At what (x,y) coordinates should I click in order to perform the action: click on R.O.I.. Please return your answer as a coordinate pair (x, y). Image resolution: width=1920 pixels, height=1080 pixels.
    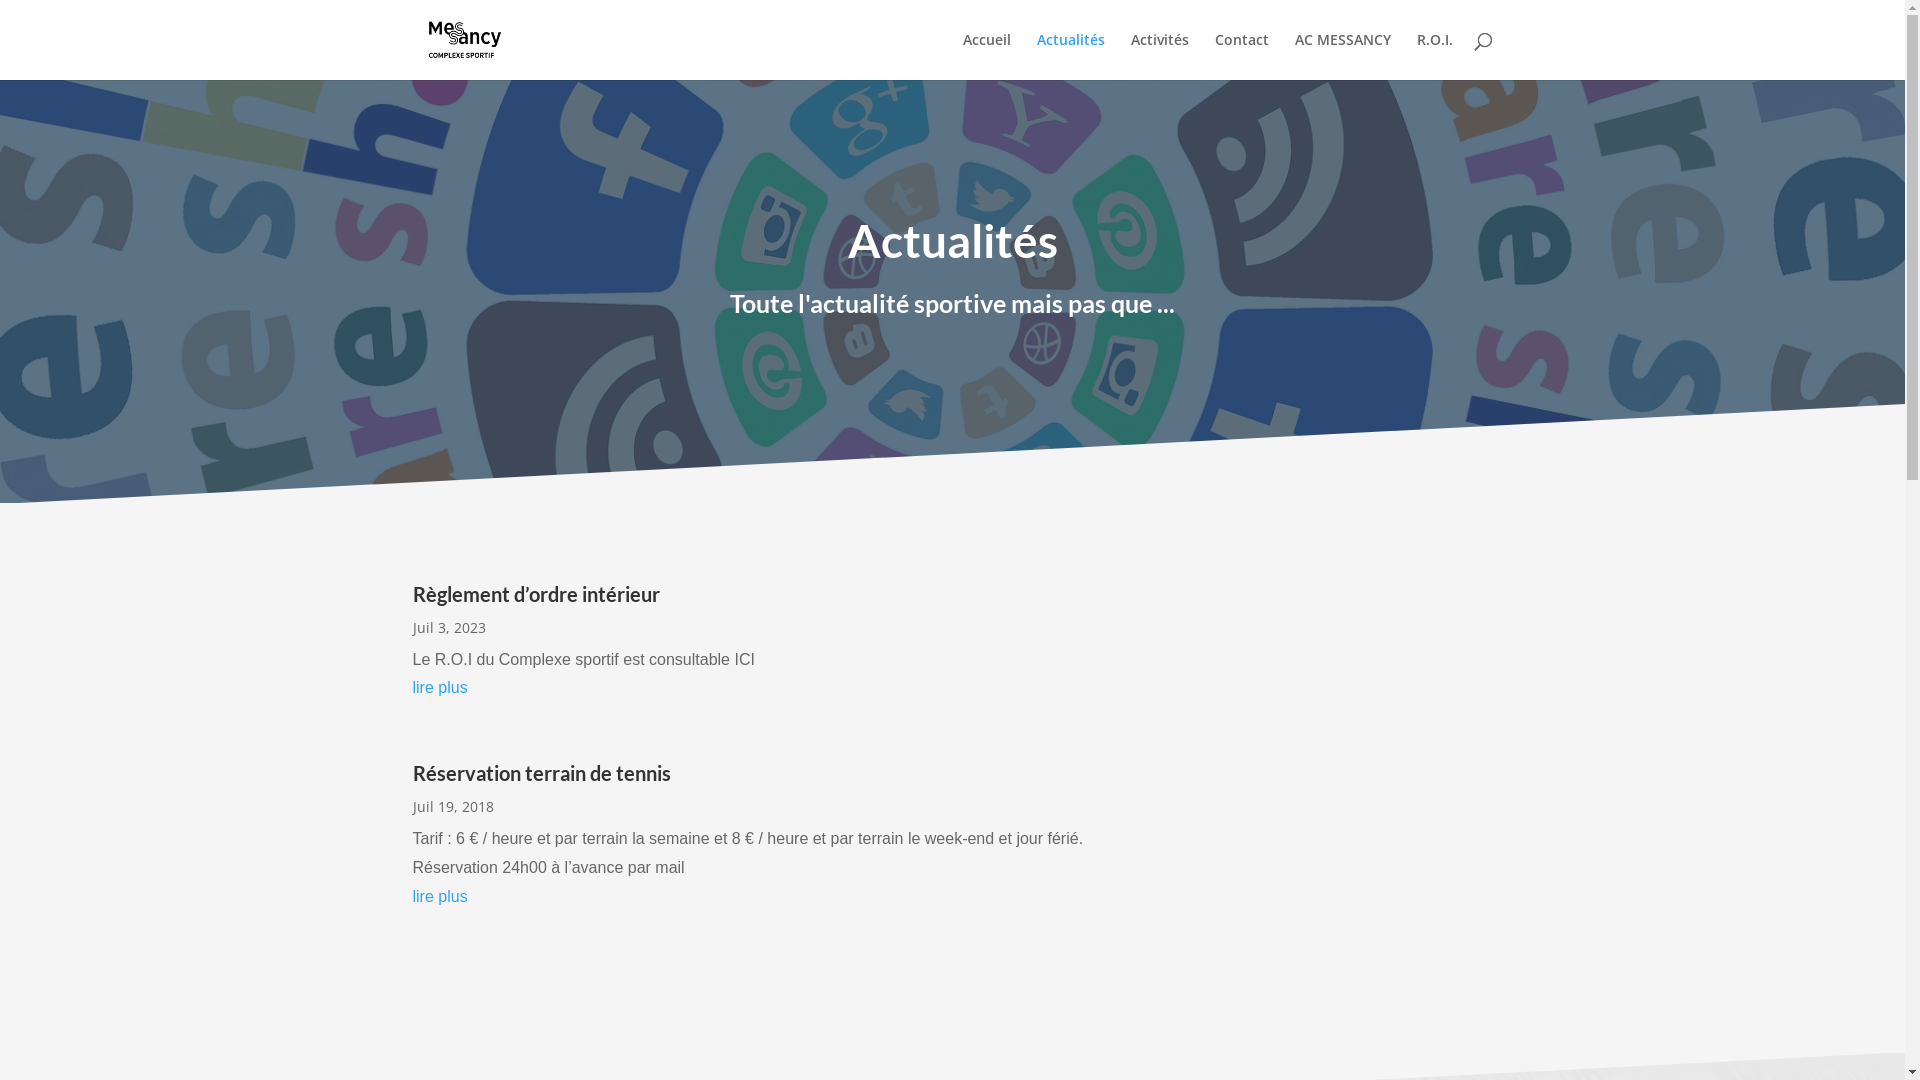
    Looking at the image, I should click on (1434, 56).